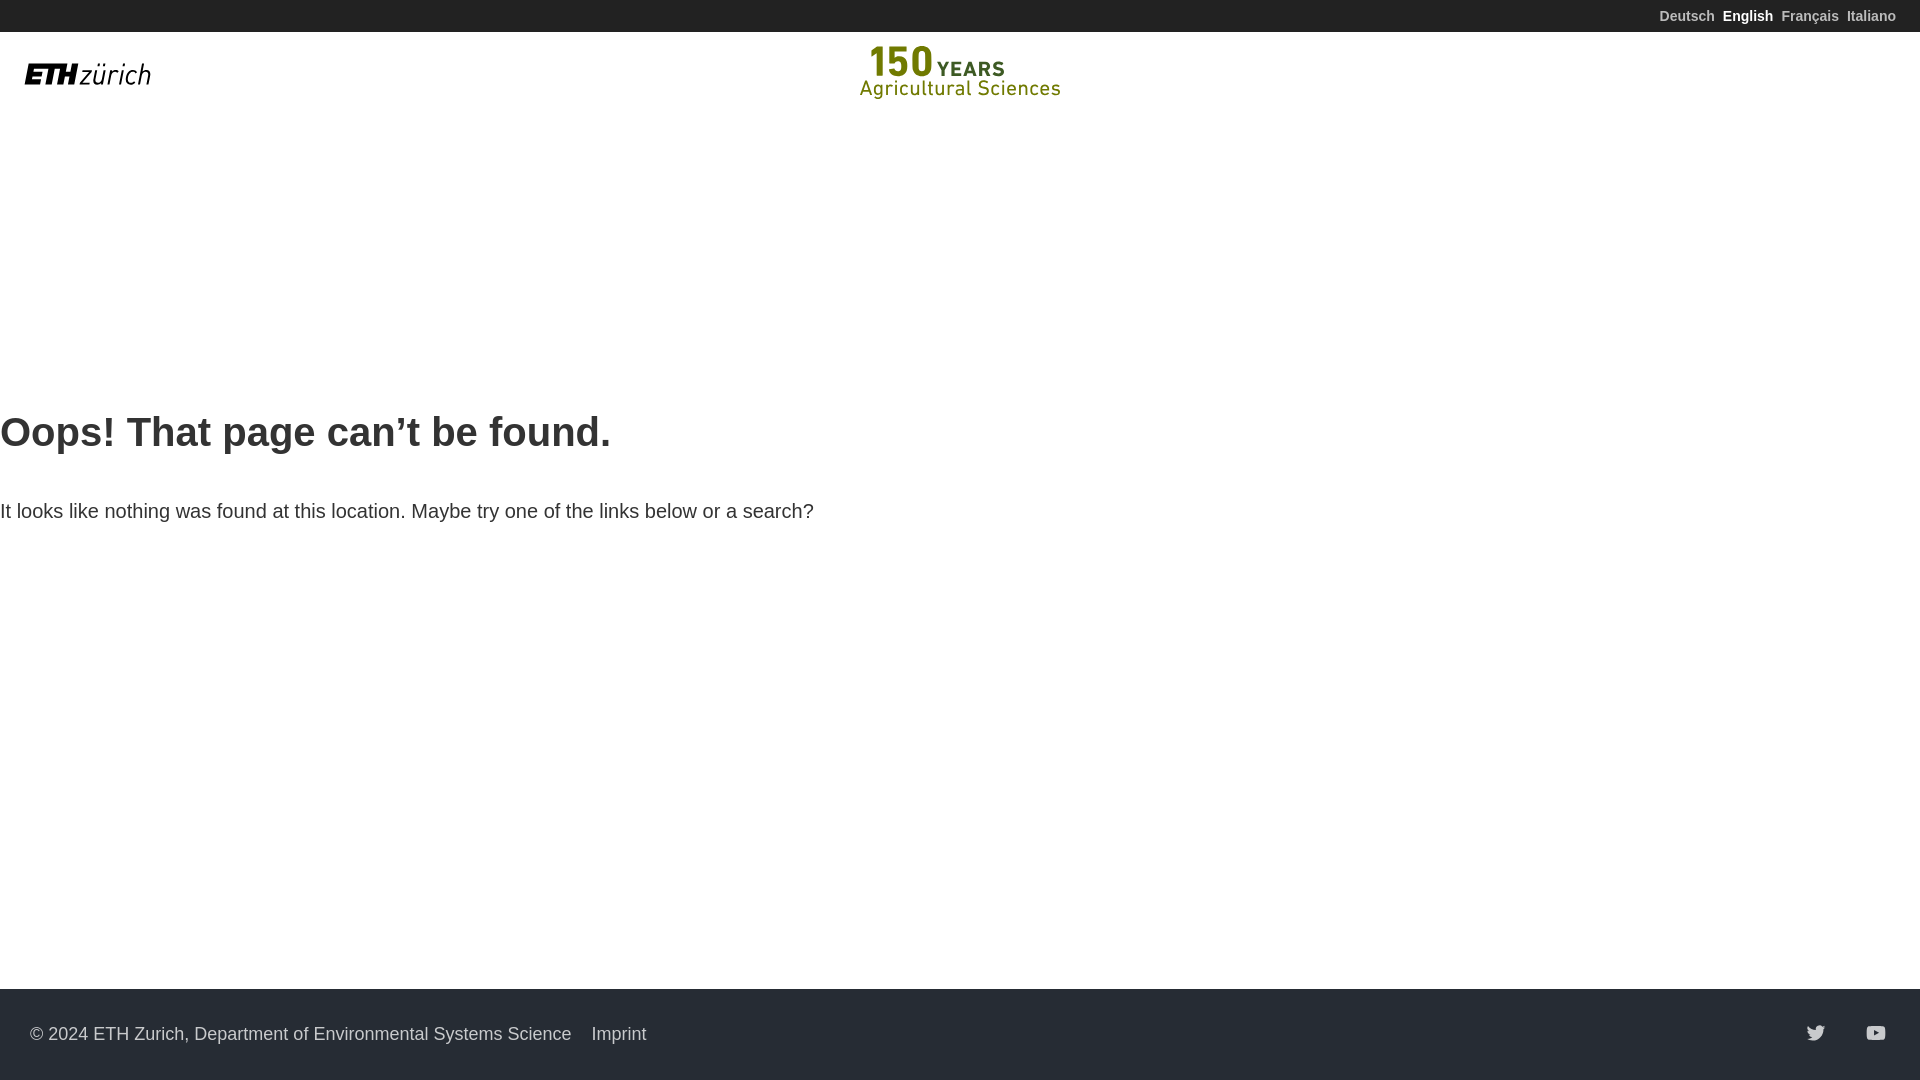 Image resolution: width=1920 pixels, height=1080 pixels. I want to click on German, so click(1687, 15).